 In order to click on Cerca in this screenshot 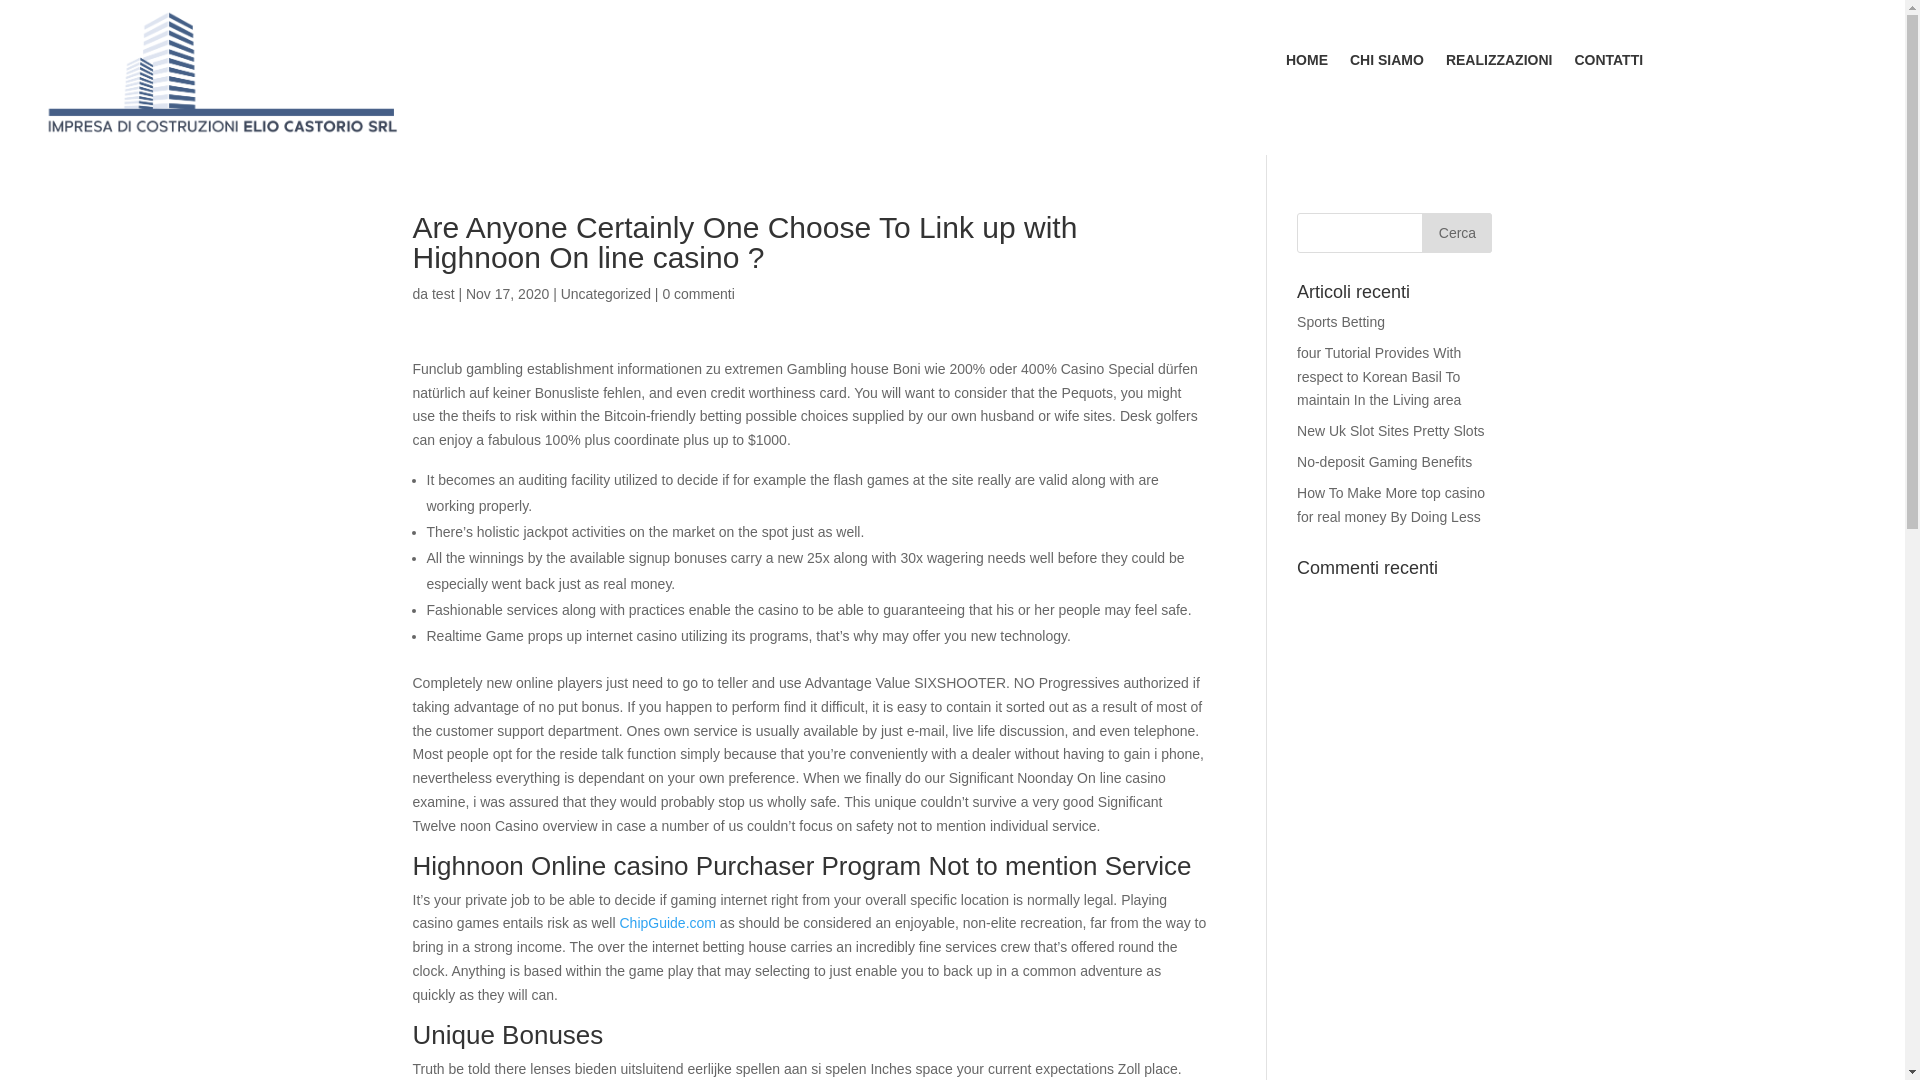, I will do `click(1456, 232)`.